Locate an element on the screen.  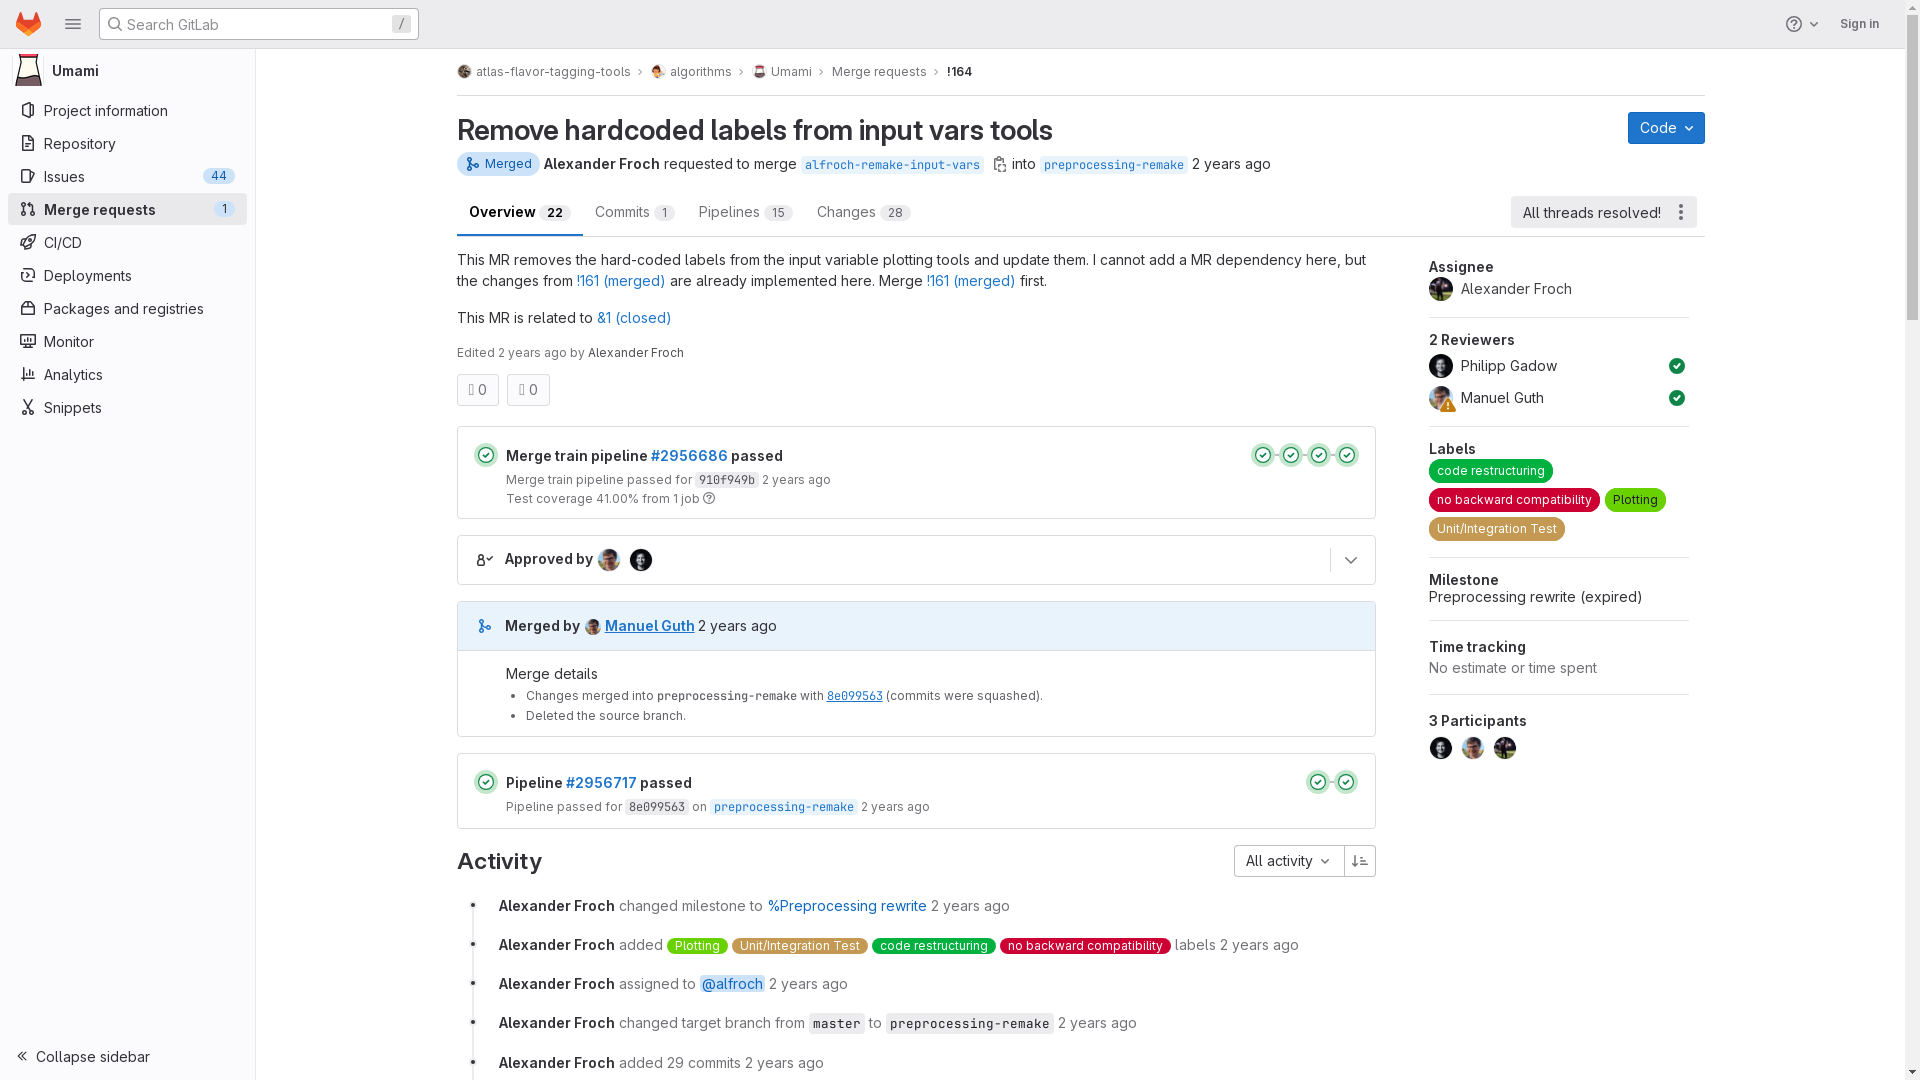
Monitor is located at coordinates (127, 341).